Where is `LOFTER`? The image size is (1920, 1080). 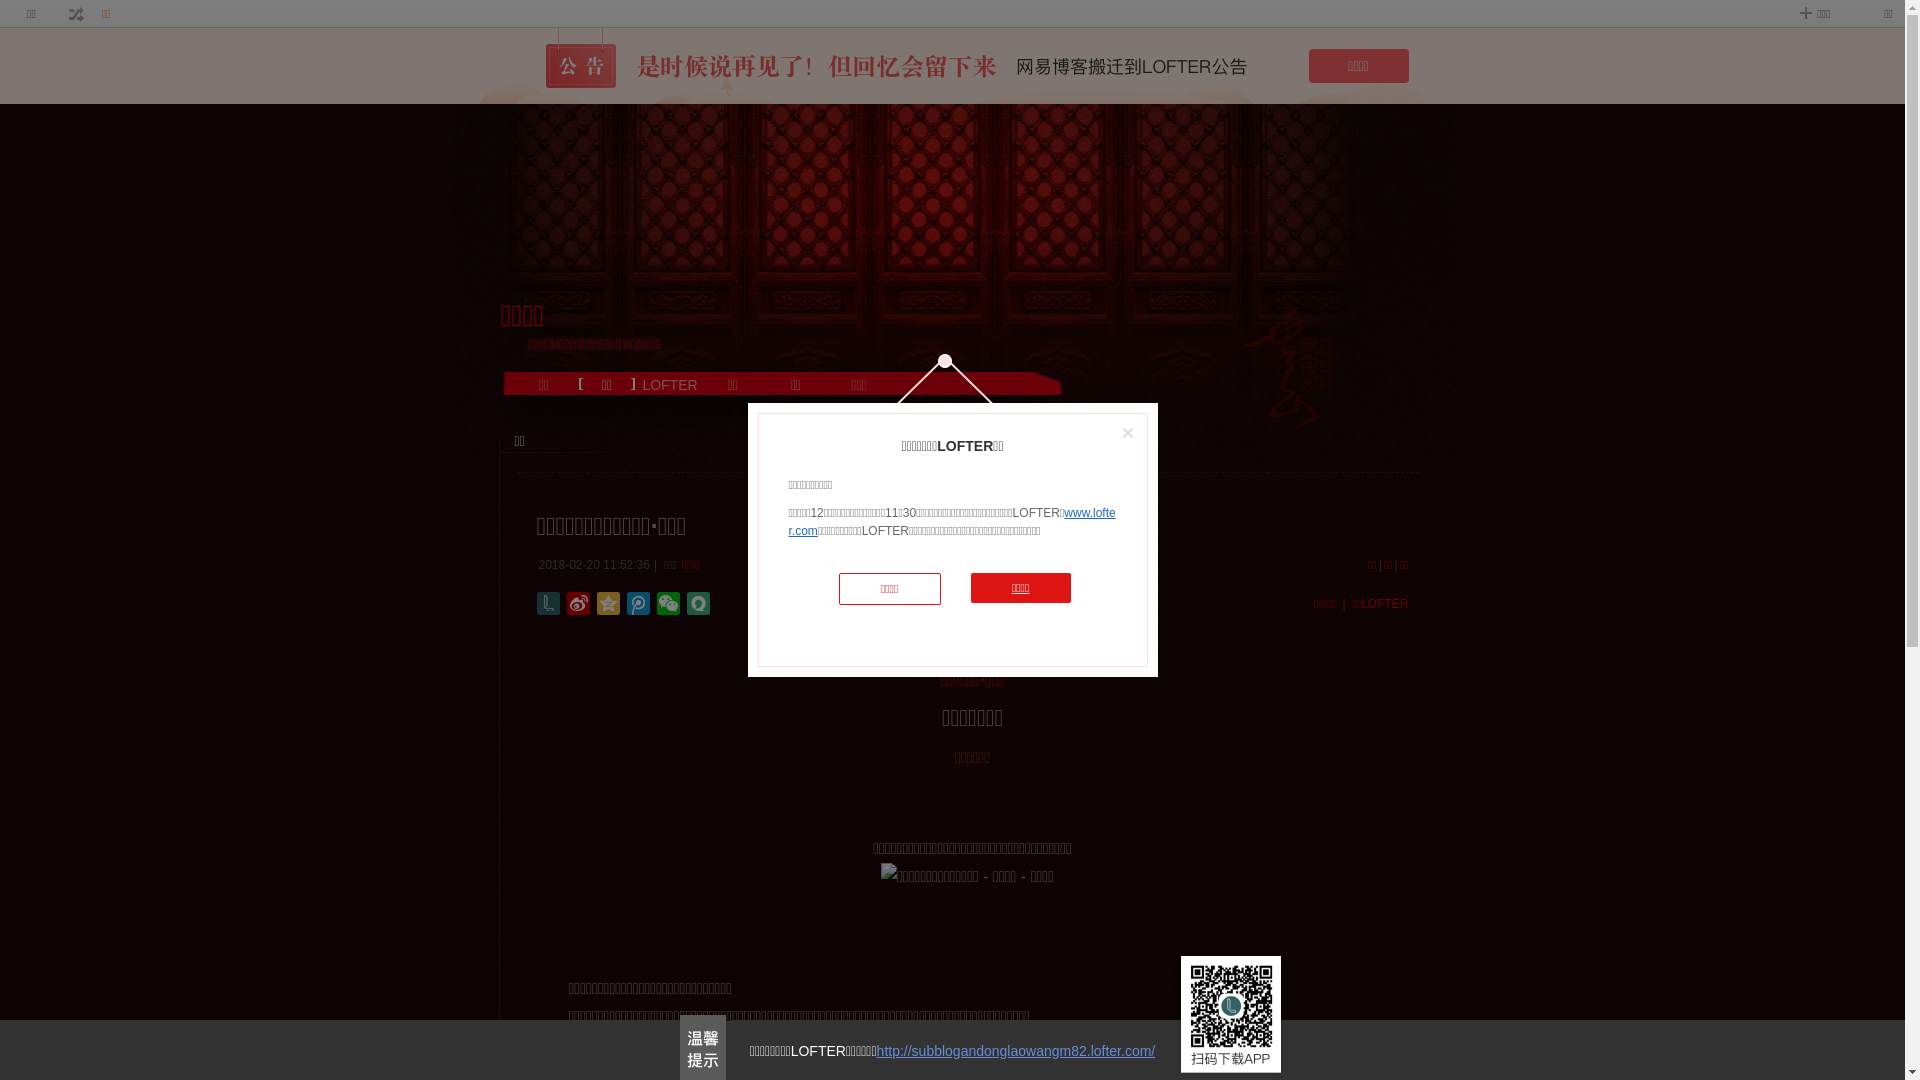
LOFTER is located at coordinates (670, 389).